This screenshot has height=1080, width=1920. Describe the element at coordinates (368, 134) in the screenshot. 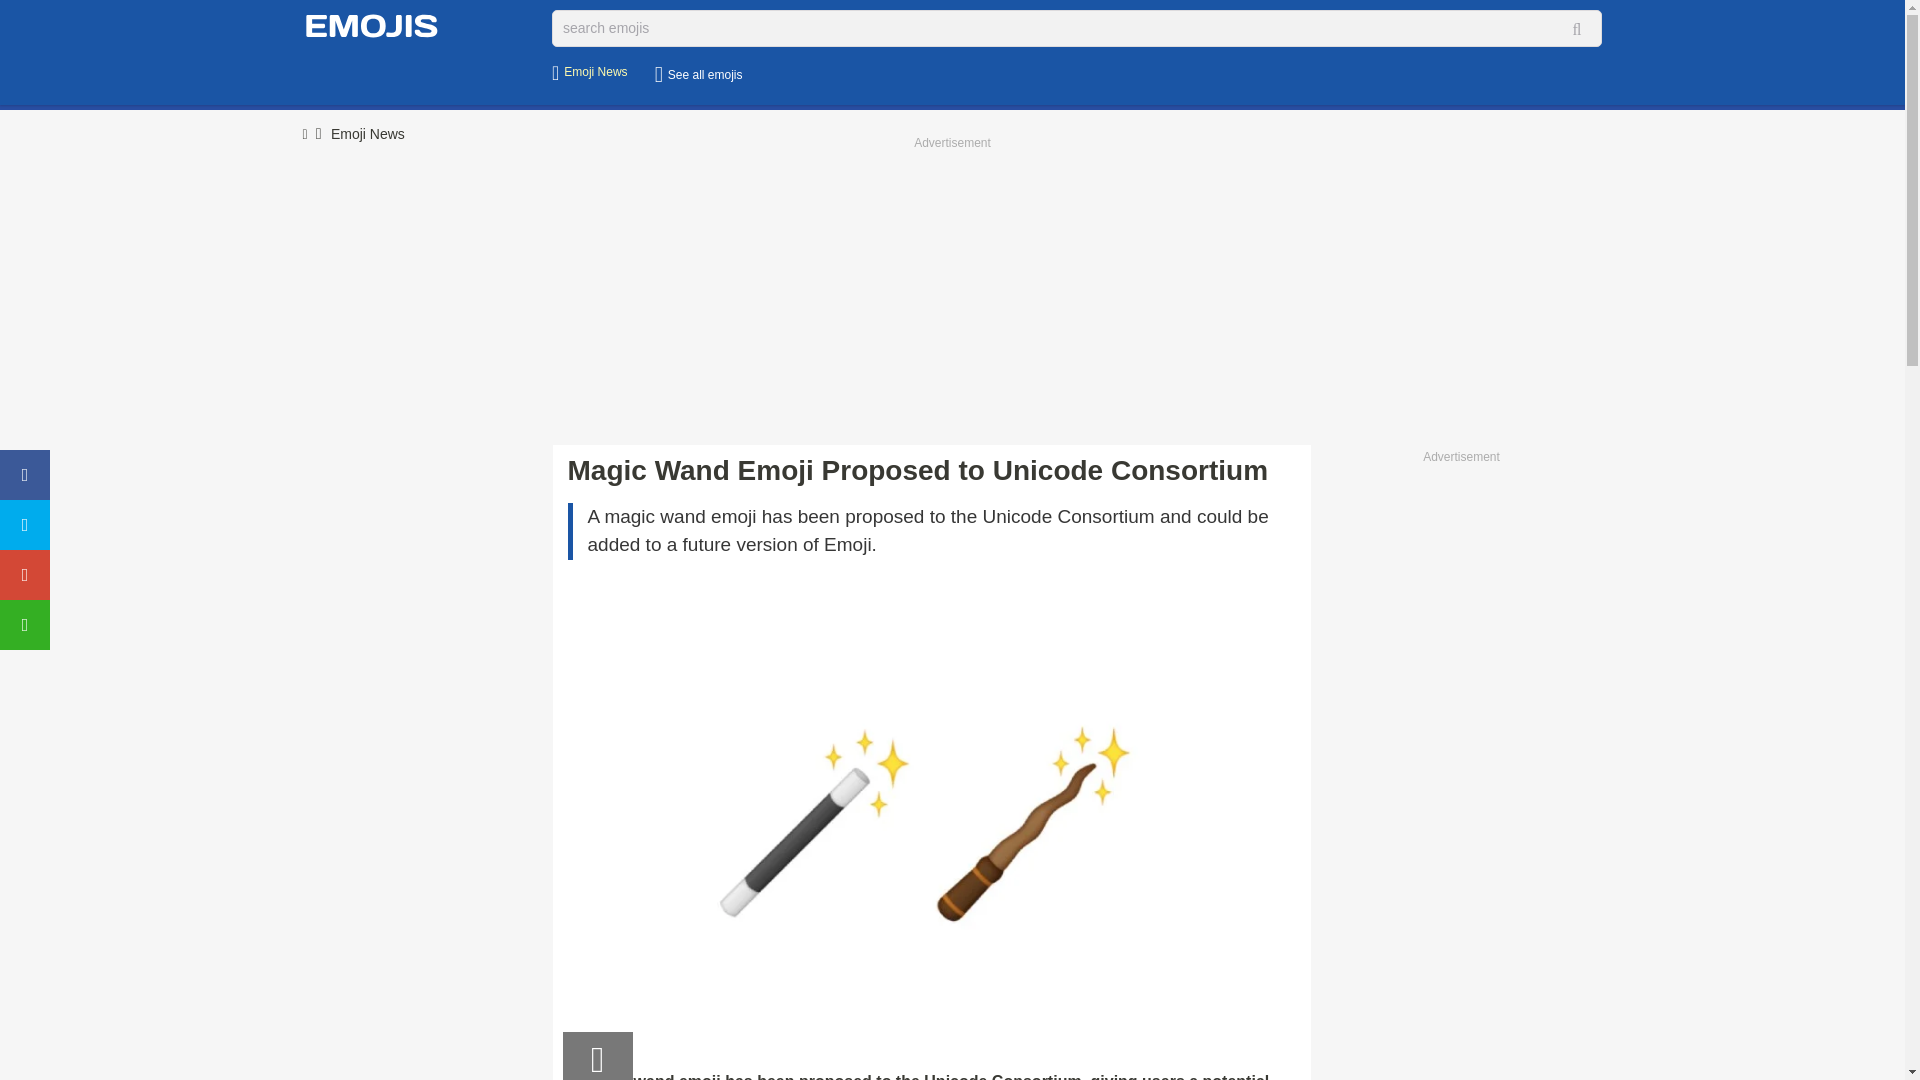

I see `Emoji News` at that location.